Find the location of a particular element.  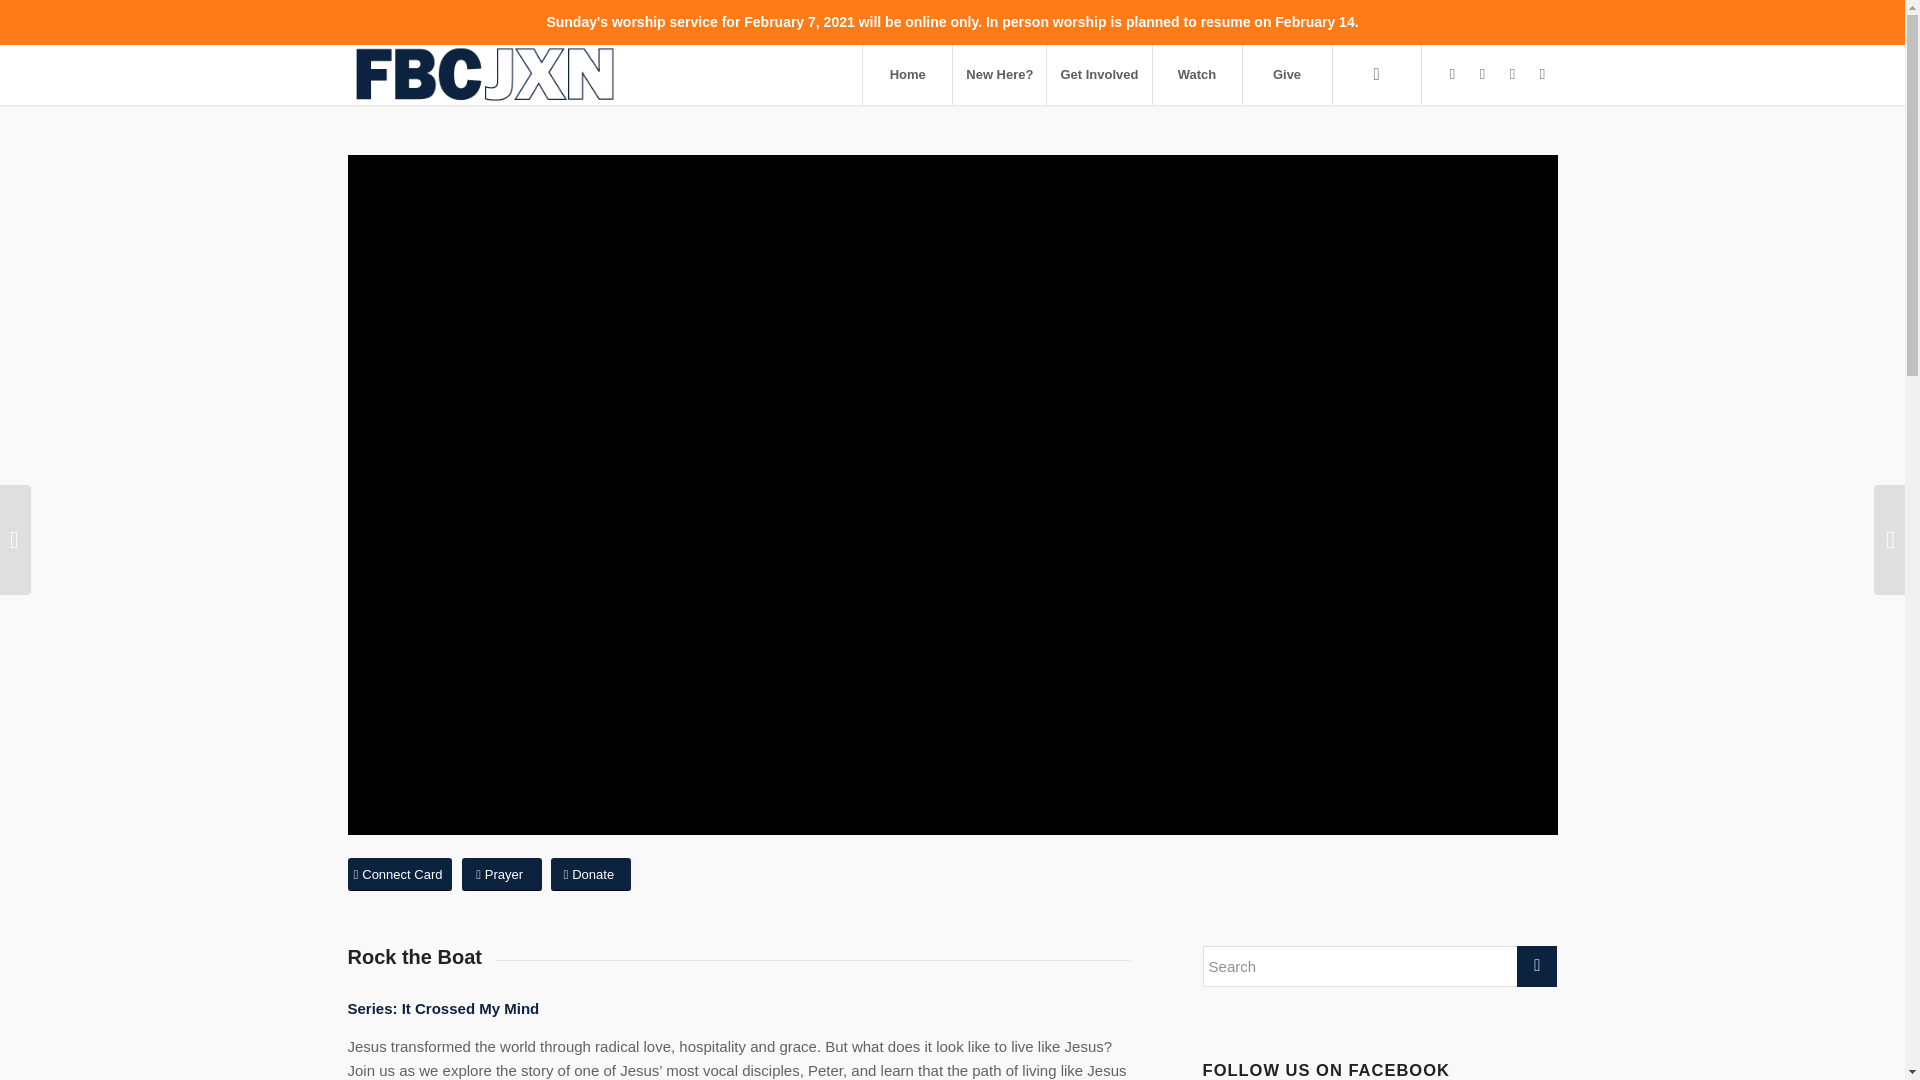

Give is located at coordinates (1287, 74).